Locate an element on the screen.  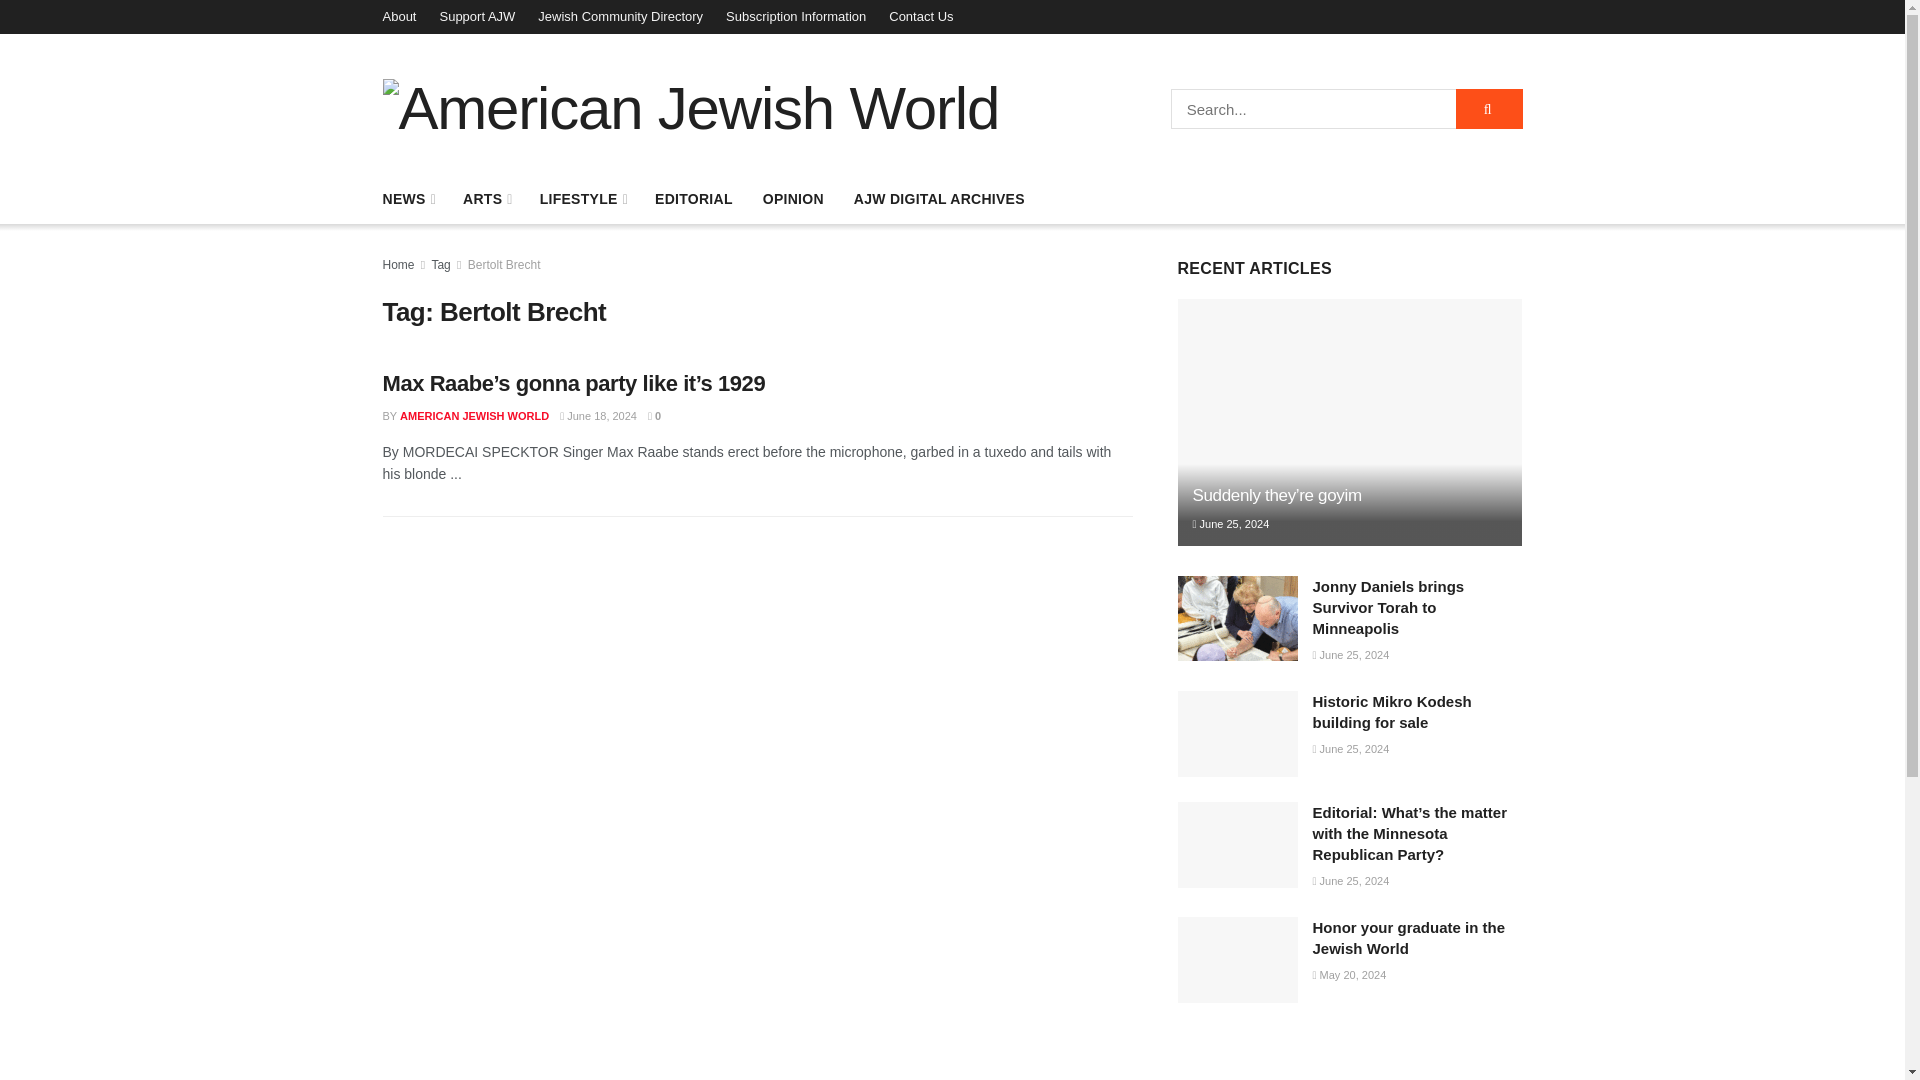
About is located at coordinates (399, 16).